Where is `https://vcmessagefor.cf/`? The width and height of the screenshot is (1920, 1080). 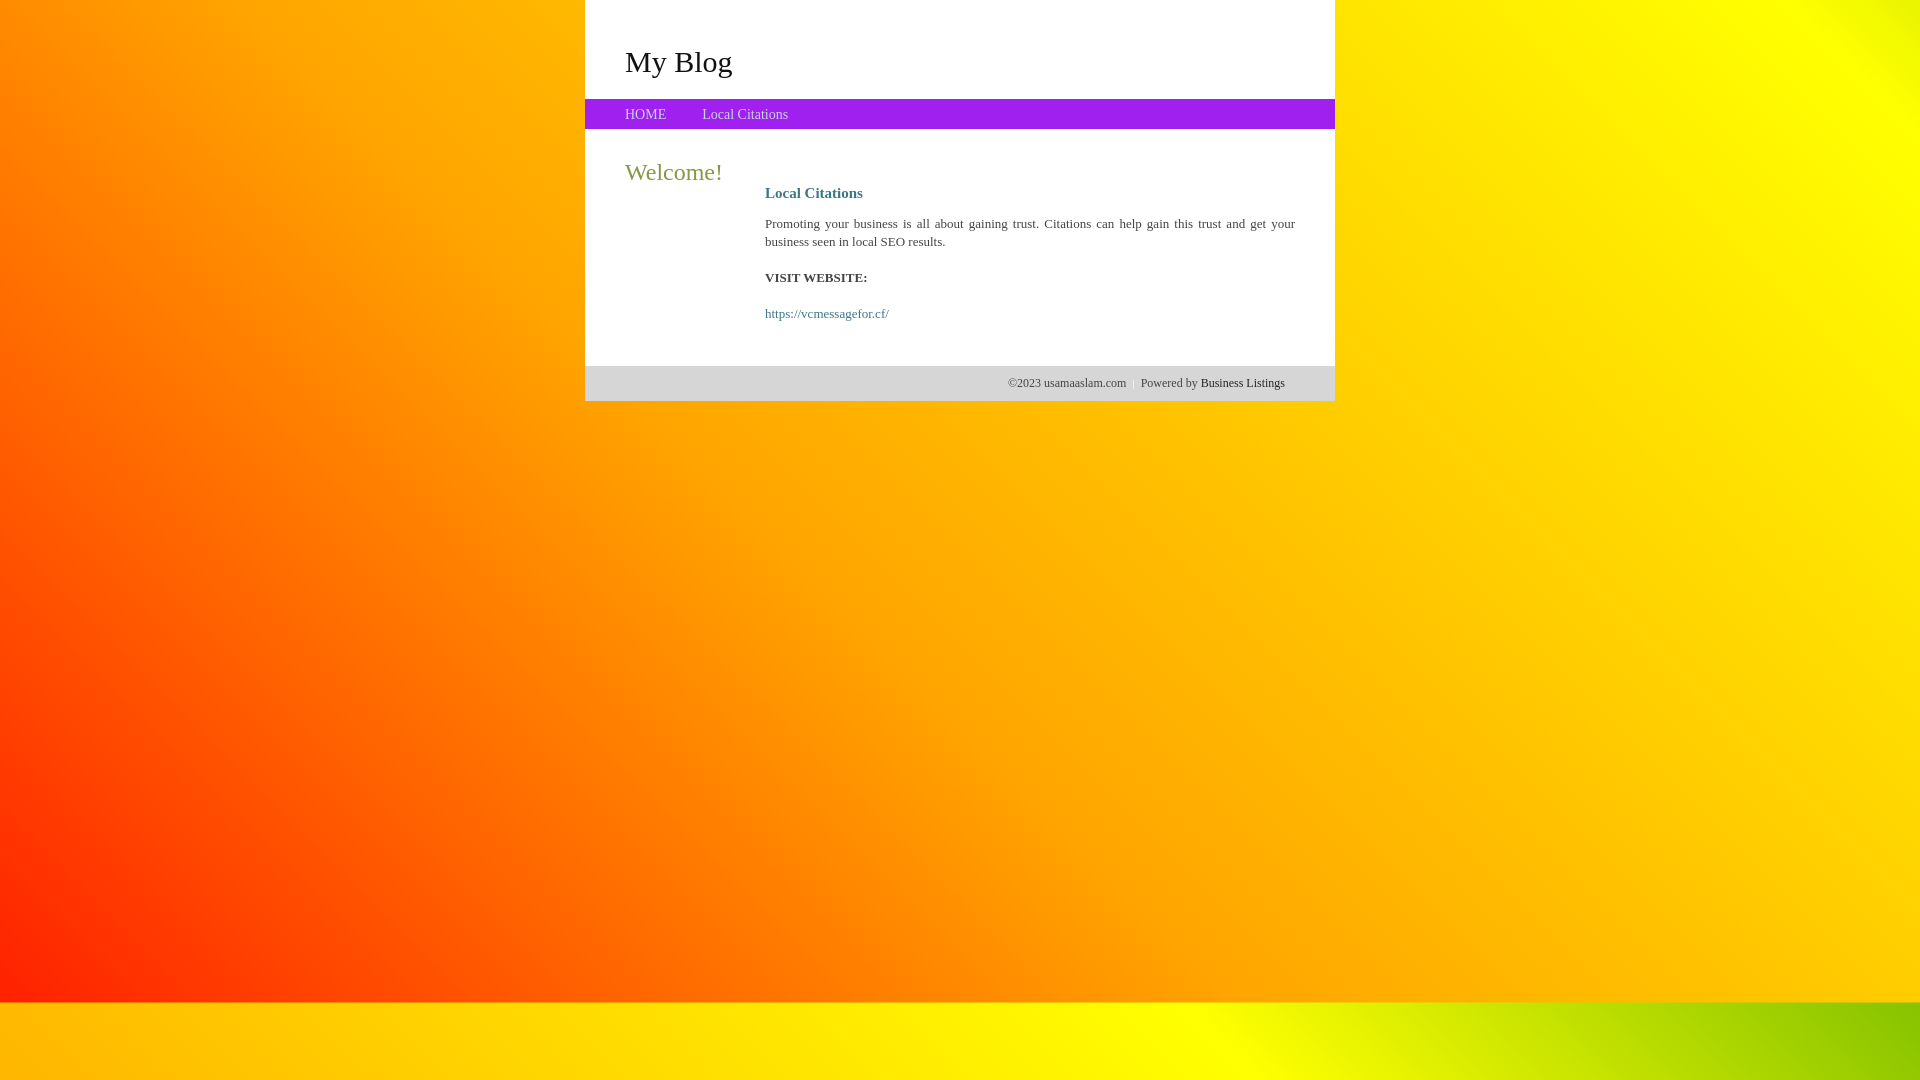 https://vcmessagefor.cf/ is located at coordinates (827, 314).